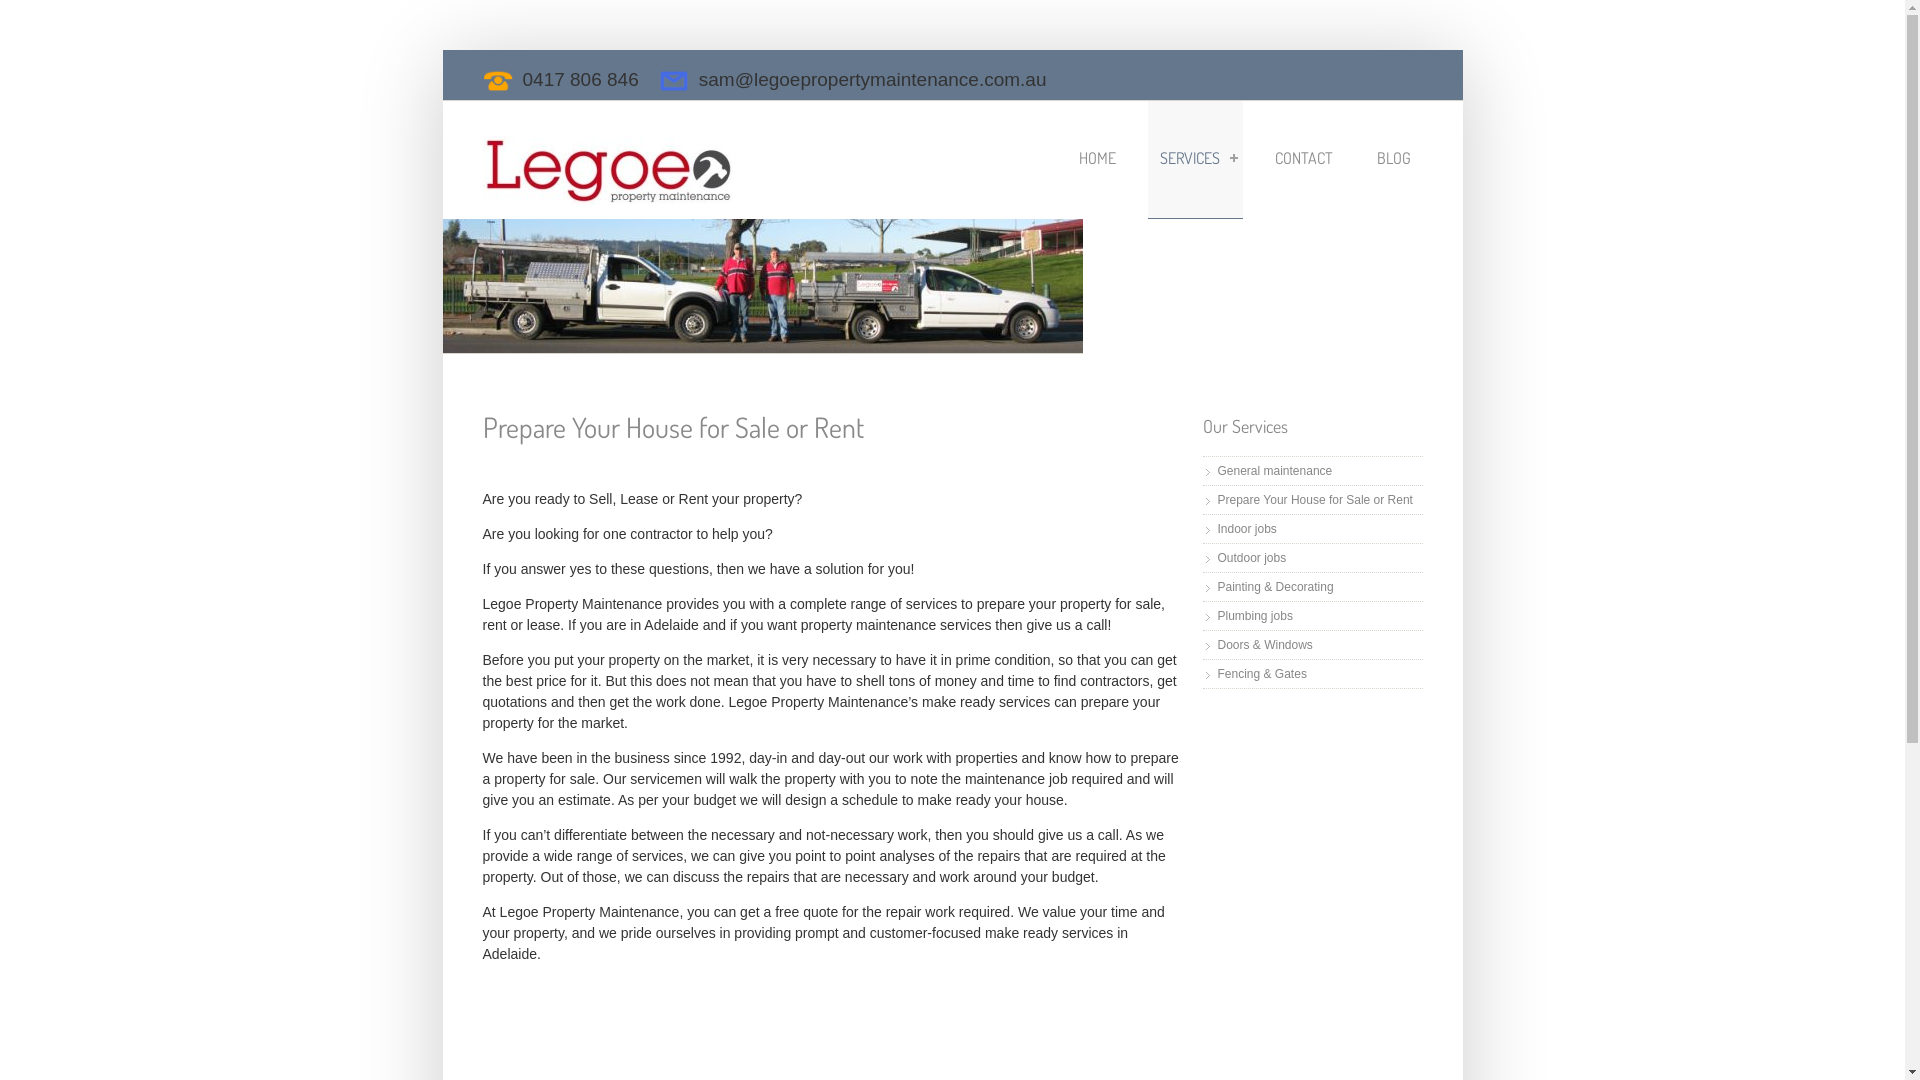 The image size is (1920, 1080). I want to click on Indoor jobs, so click(1248, 529).